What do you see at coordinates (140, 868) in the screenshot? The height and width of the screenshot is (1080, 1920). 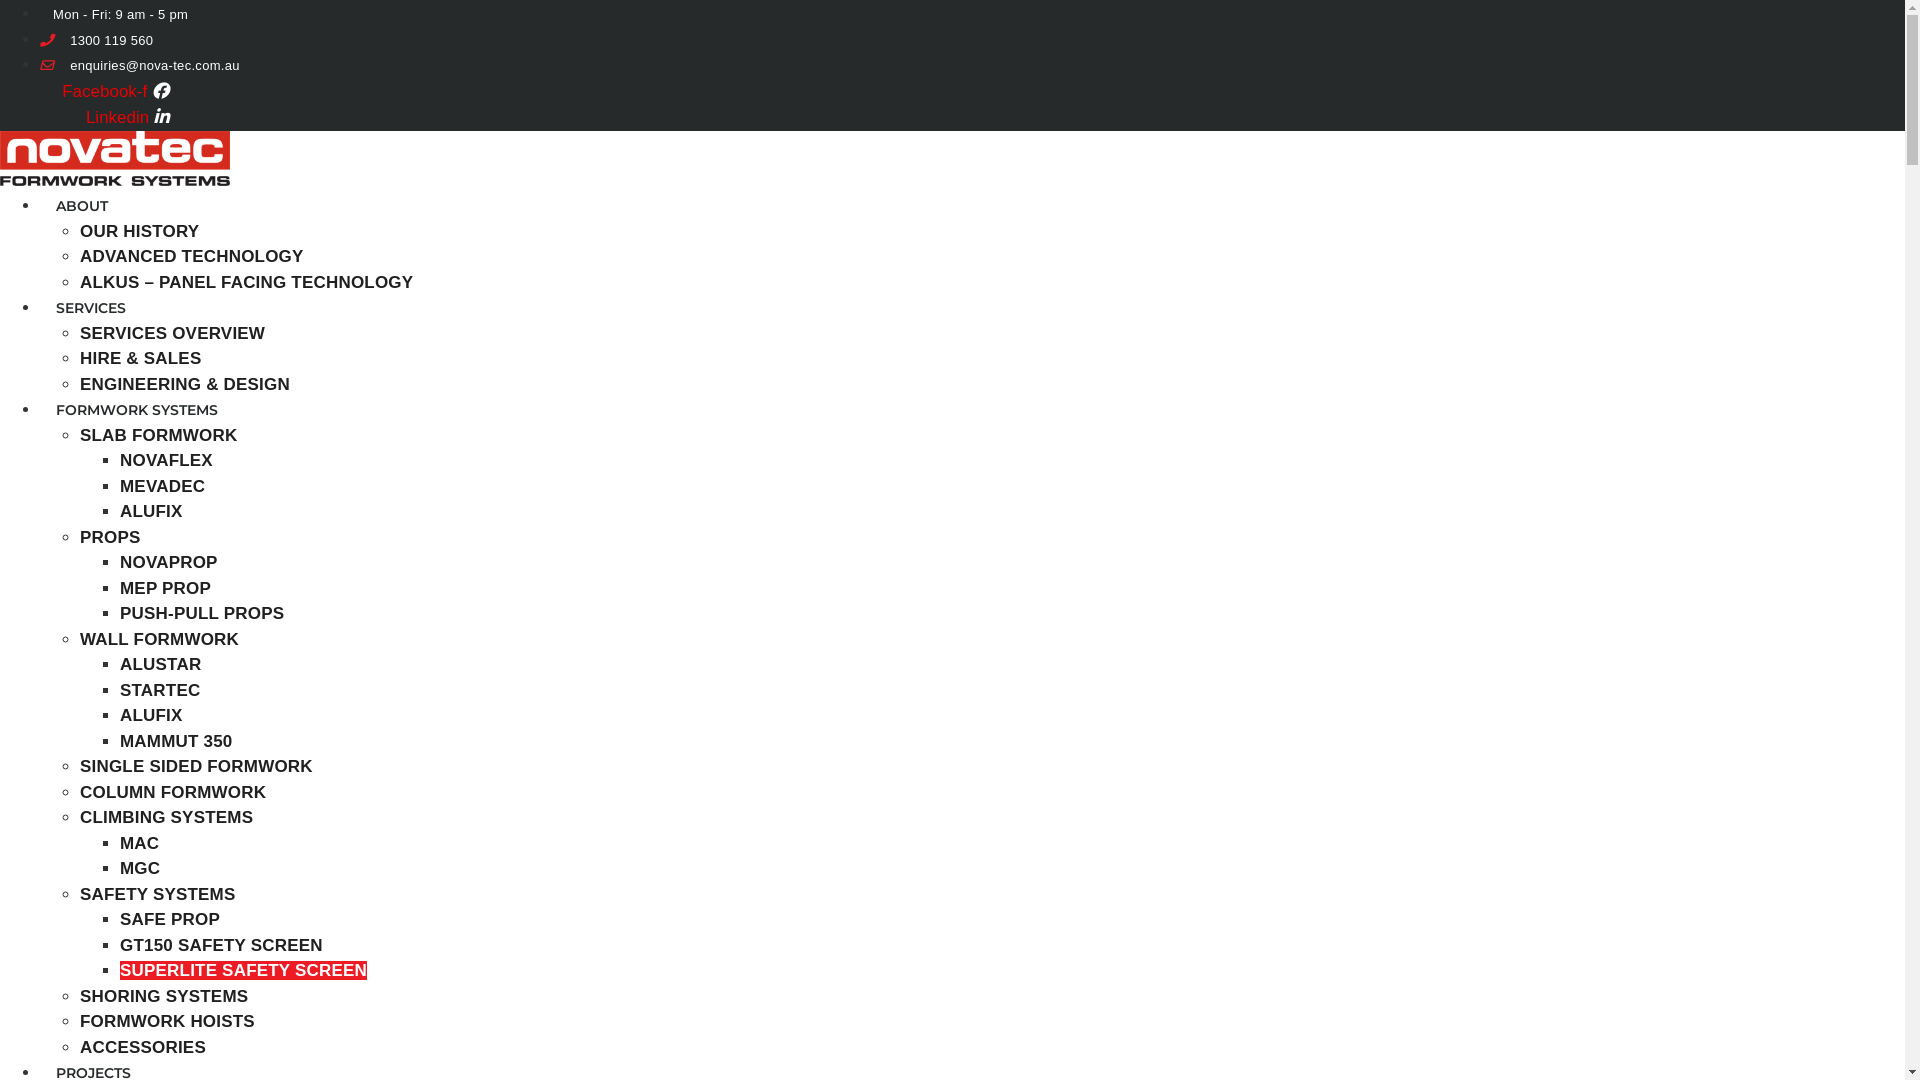 I see `MGC` at bounding box center [140, 868].